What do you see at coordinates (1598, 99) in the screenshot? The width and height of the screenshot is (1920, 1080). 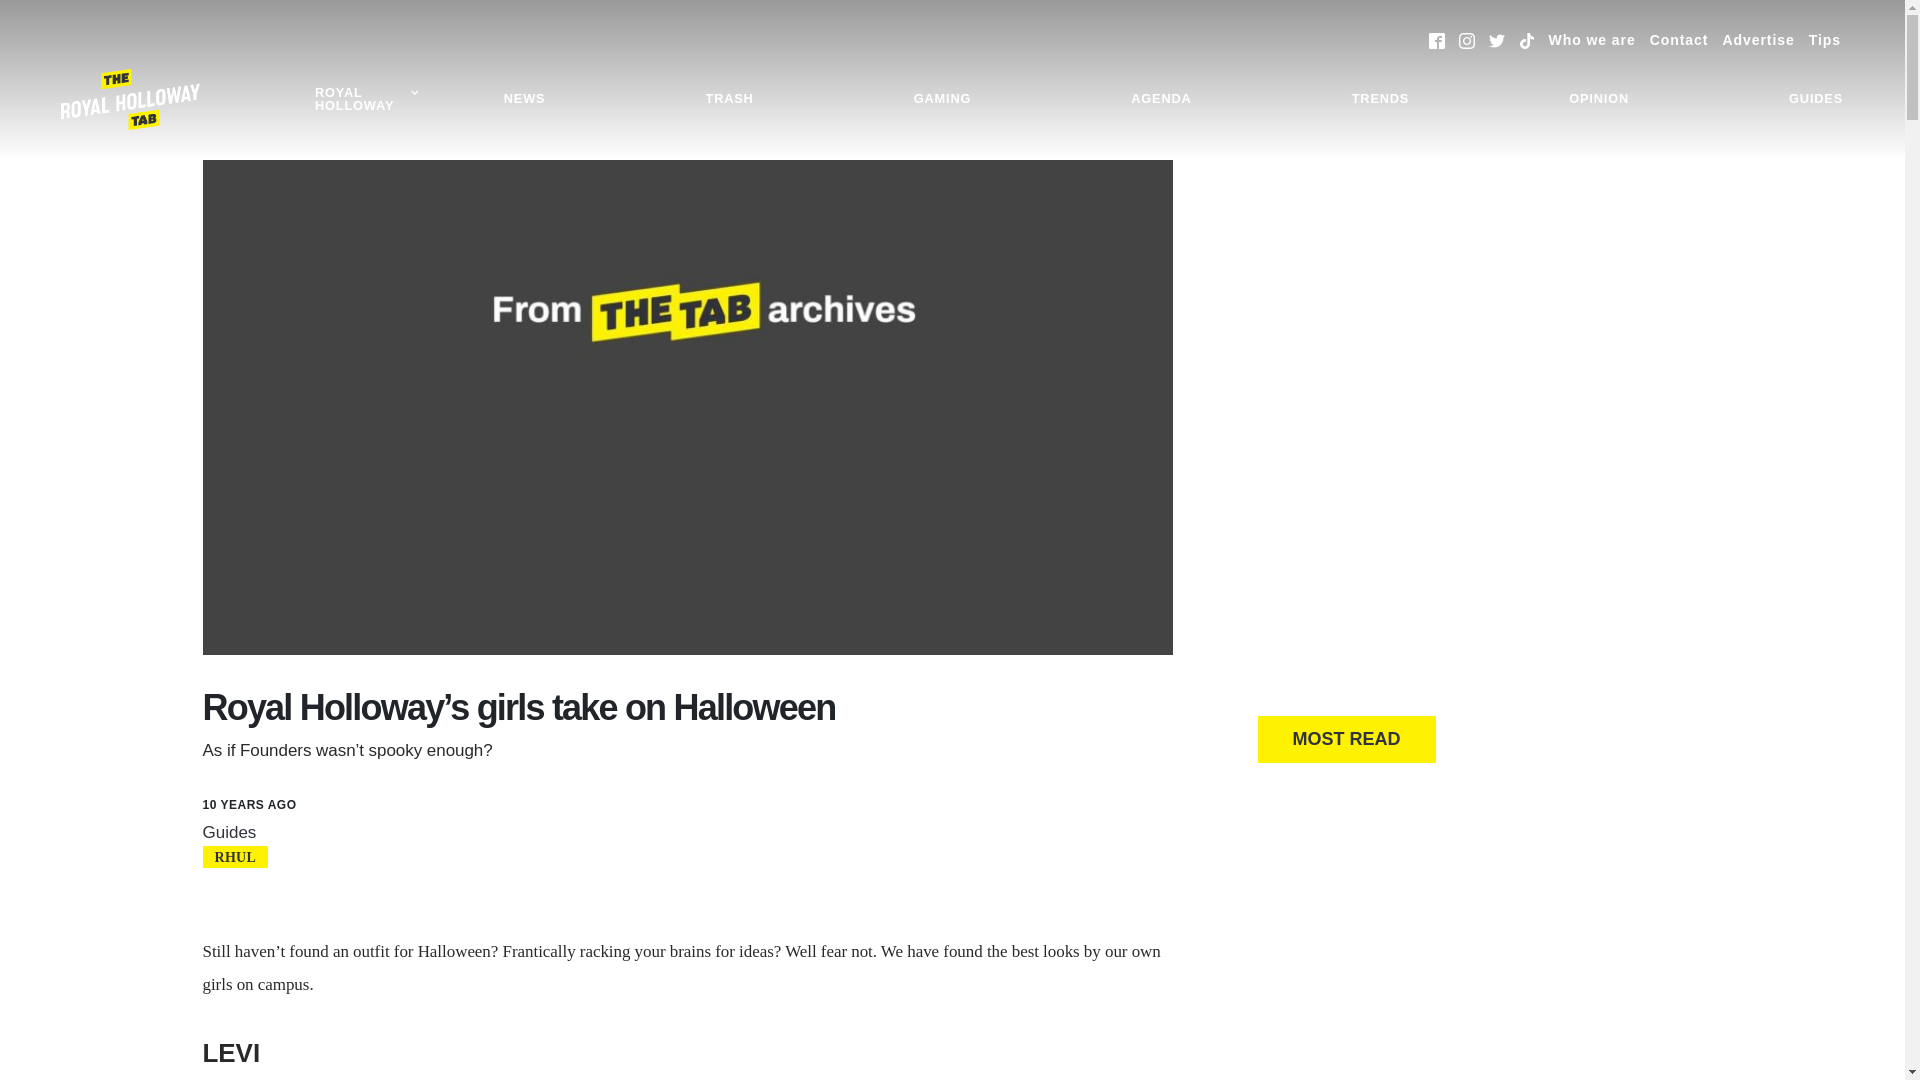 I see `OPINION` at bounding box center [1598, 99].